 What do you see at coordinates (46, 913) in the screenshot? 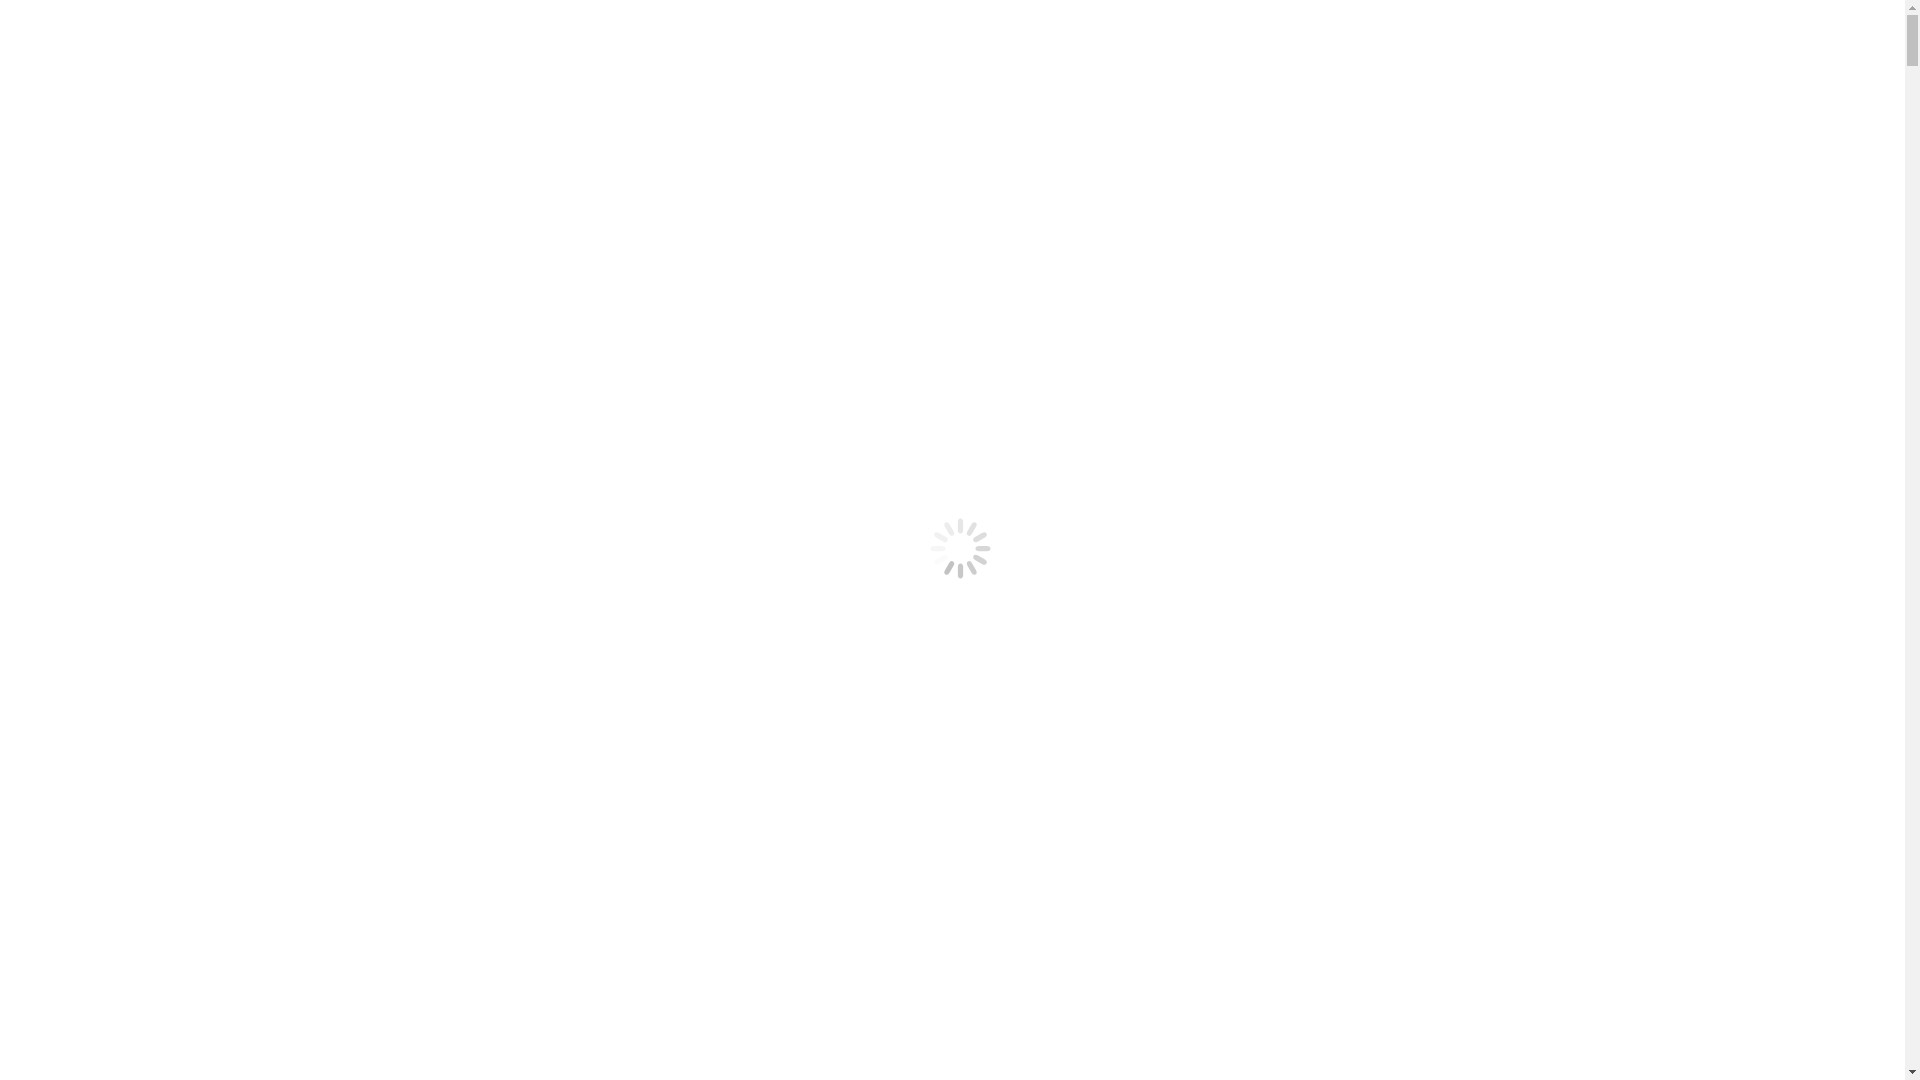
I see `Nov232023` at bounding box center [46, 913].